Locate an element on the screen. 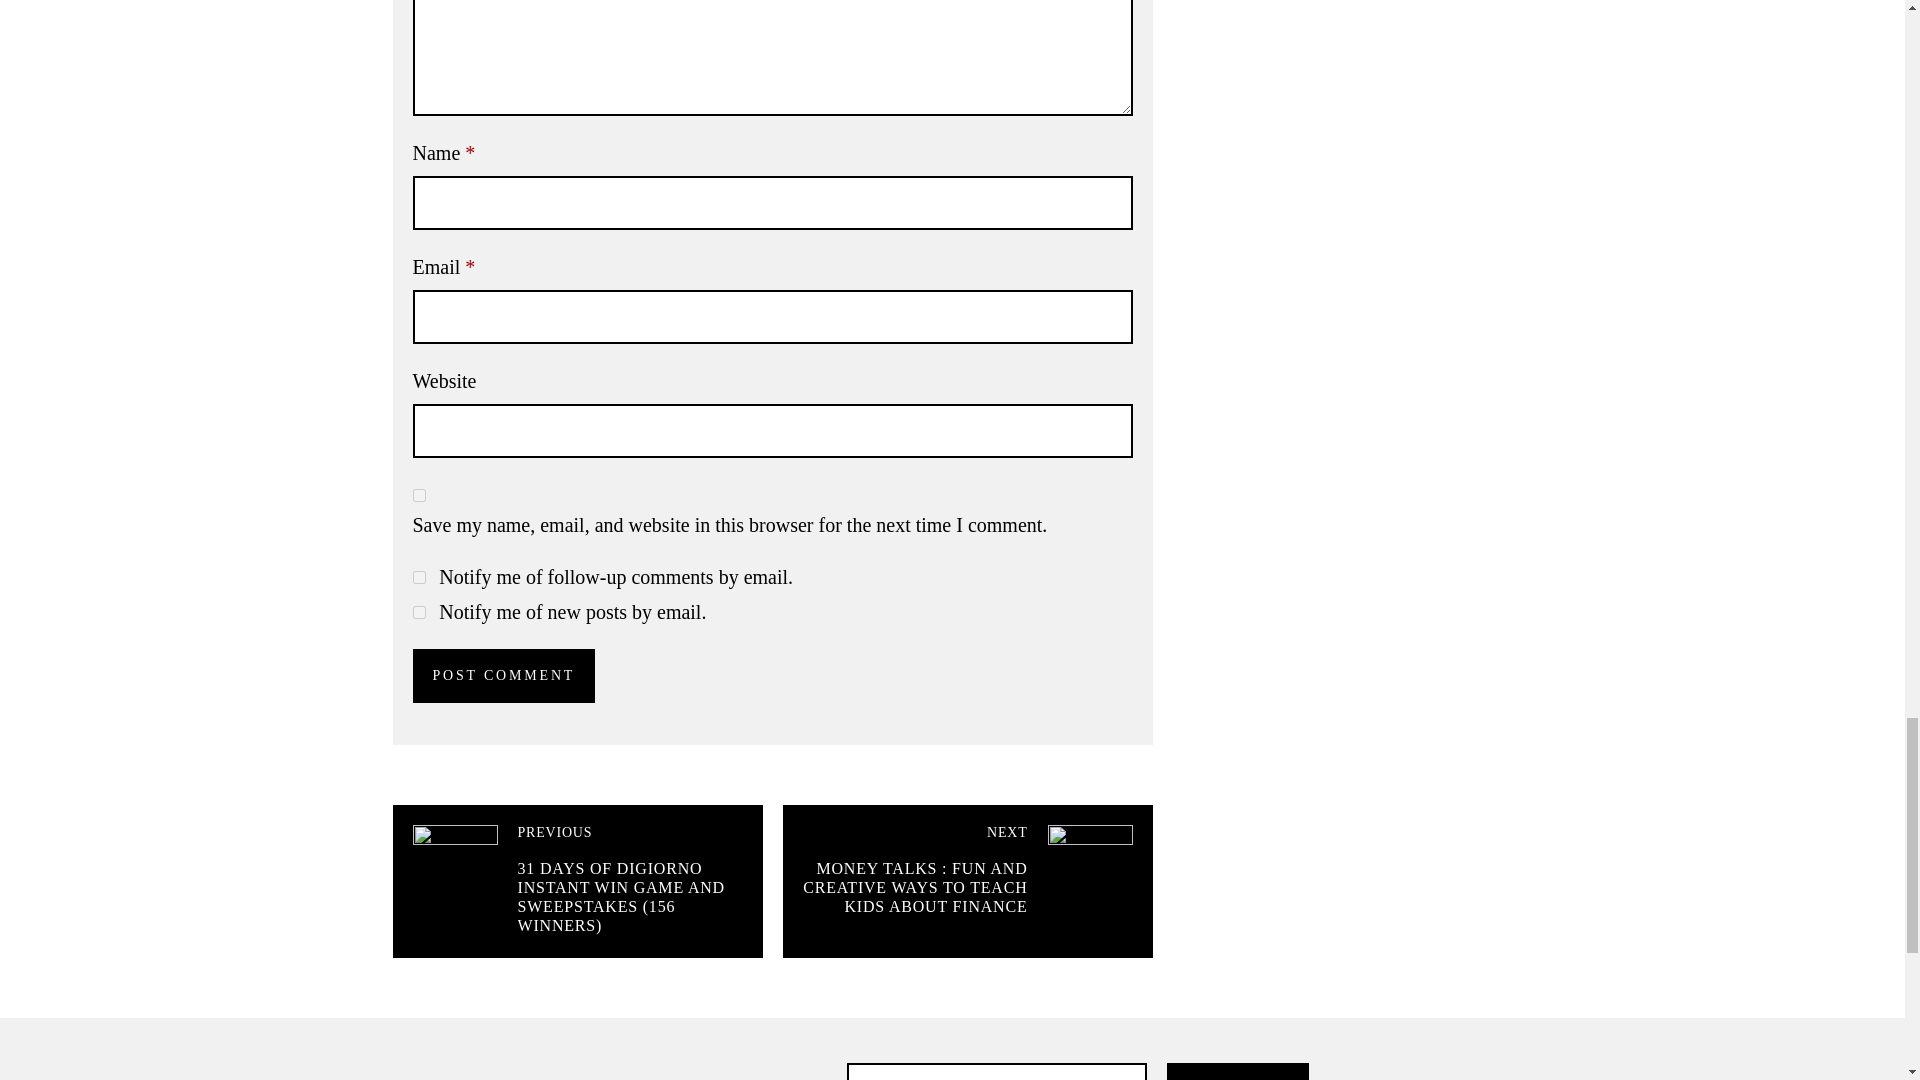  Subscribe is located at coordinates (1237, 1071).